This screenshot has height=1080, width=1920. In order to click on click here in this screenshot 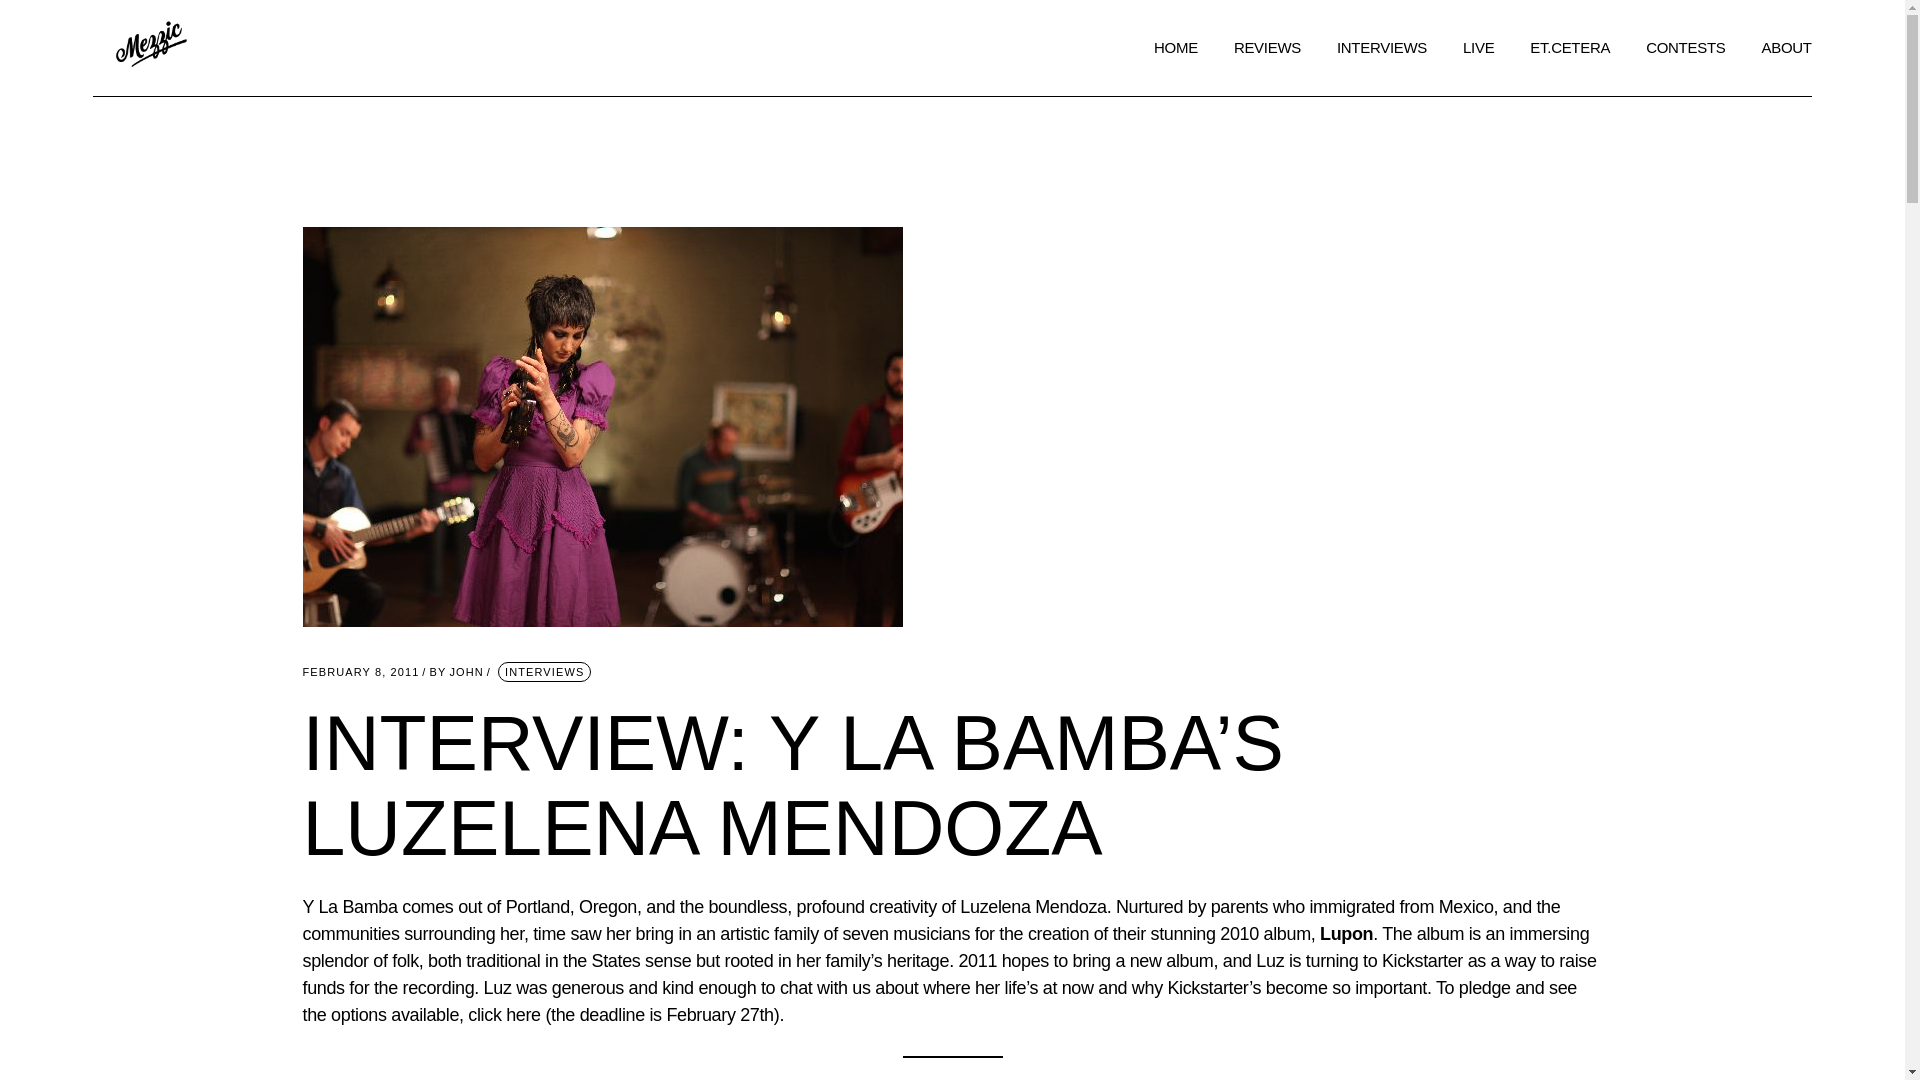, I will do `click(948, 974)`.